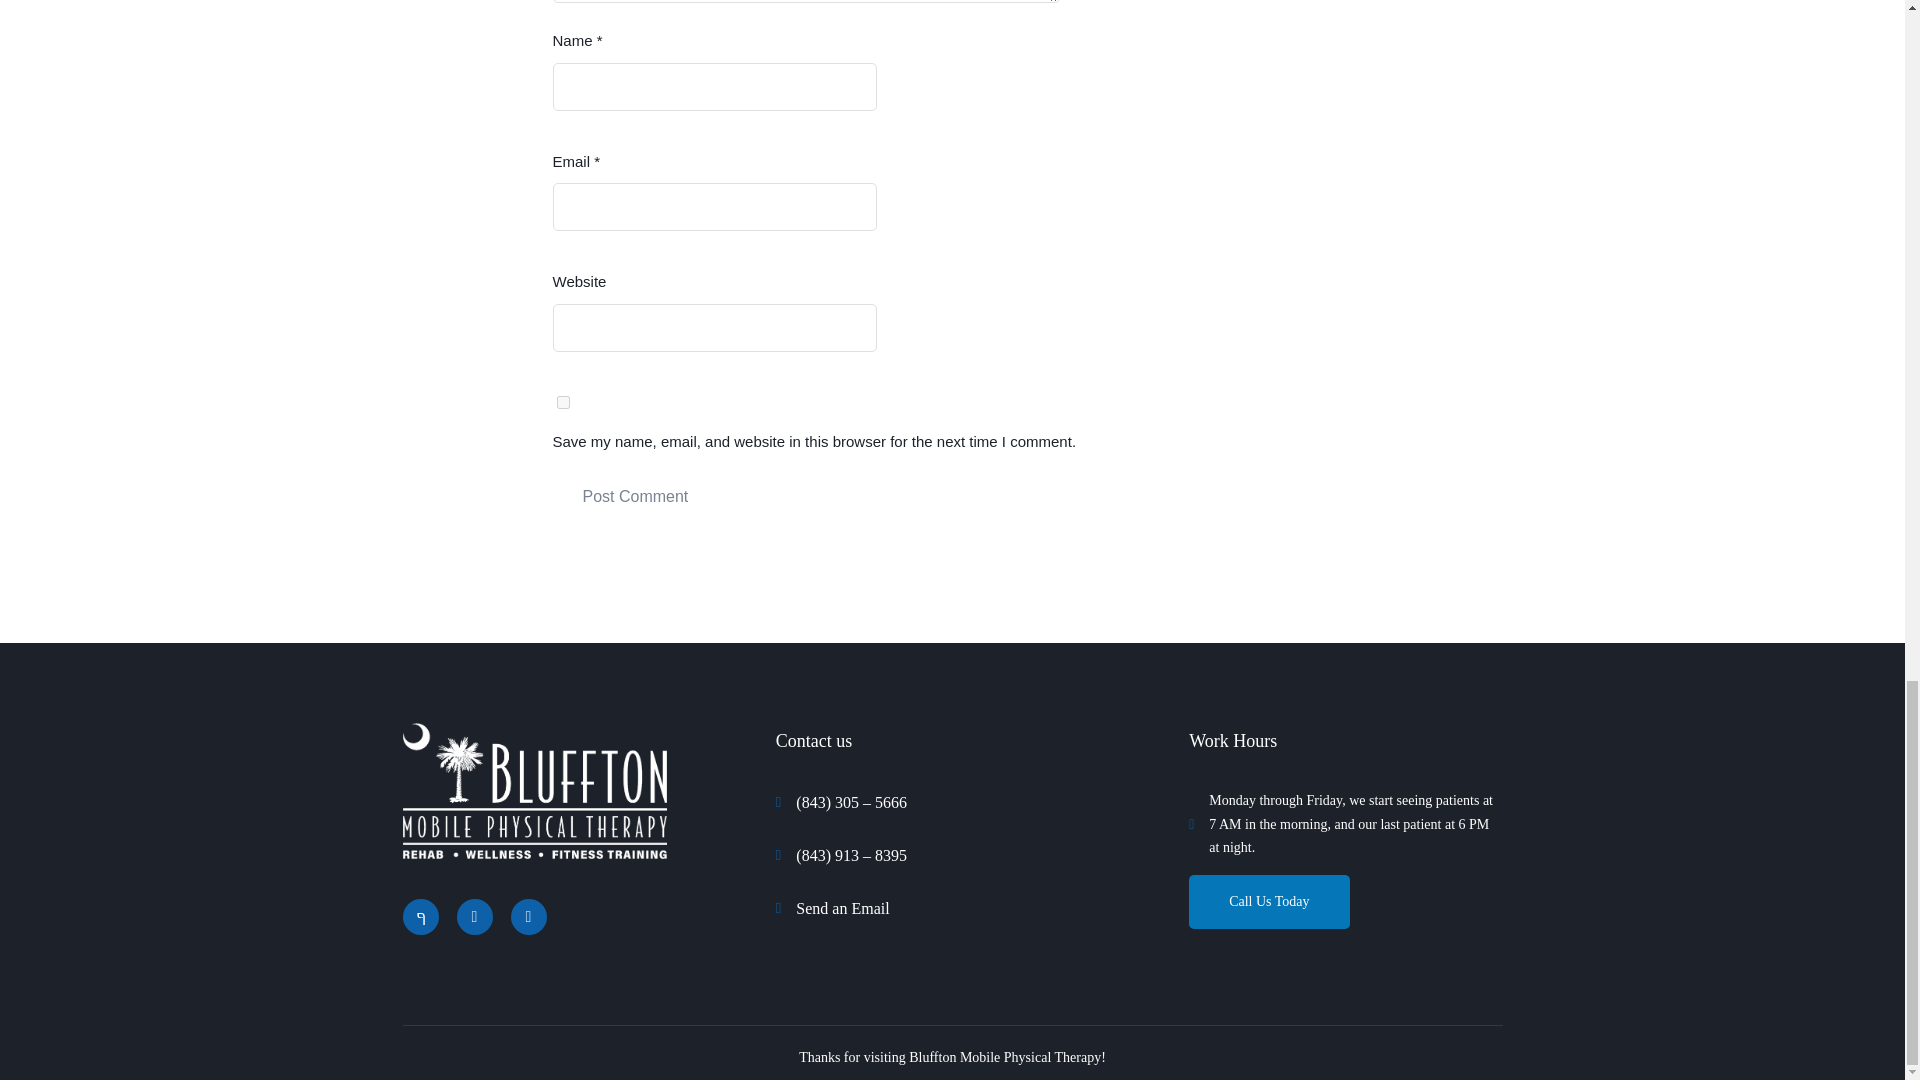 The width and height of the screenshot is (1920, 1080). I want to click on Send an Email, so click(952, 908).